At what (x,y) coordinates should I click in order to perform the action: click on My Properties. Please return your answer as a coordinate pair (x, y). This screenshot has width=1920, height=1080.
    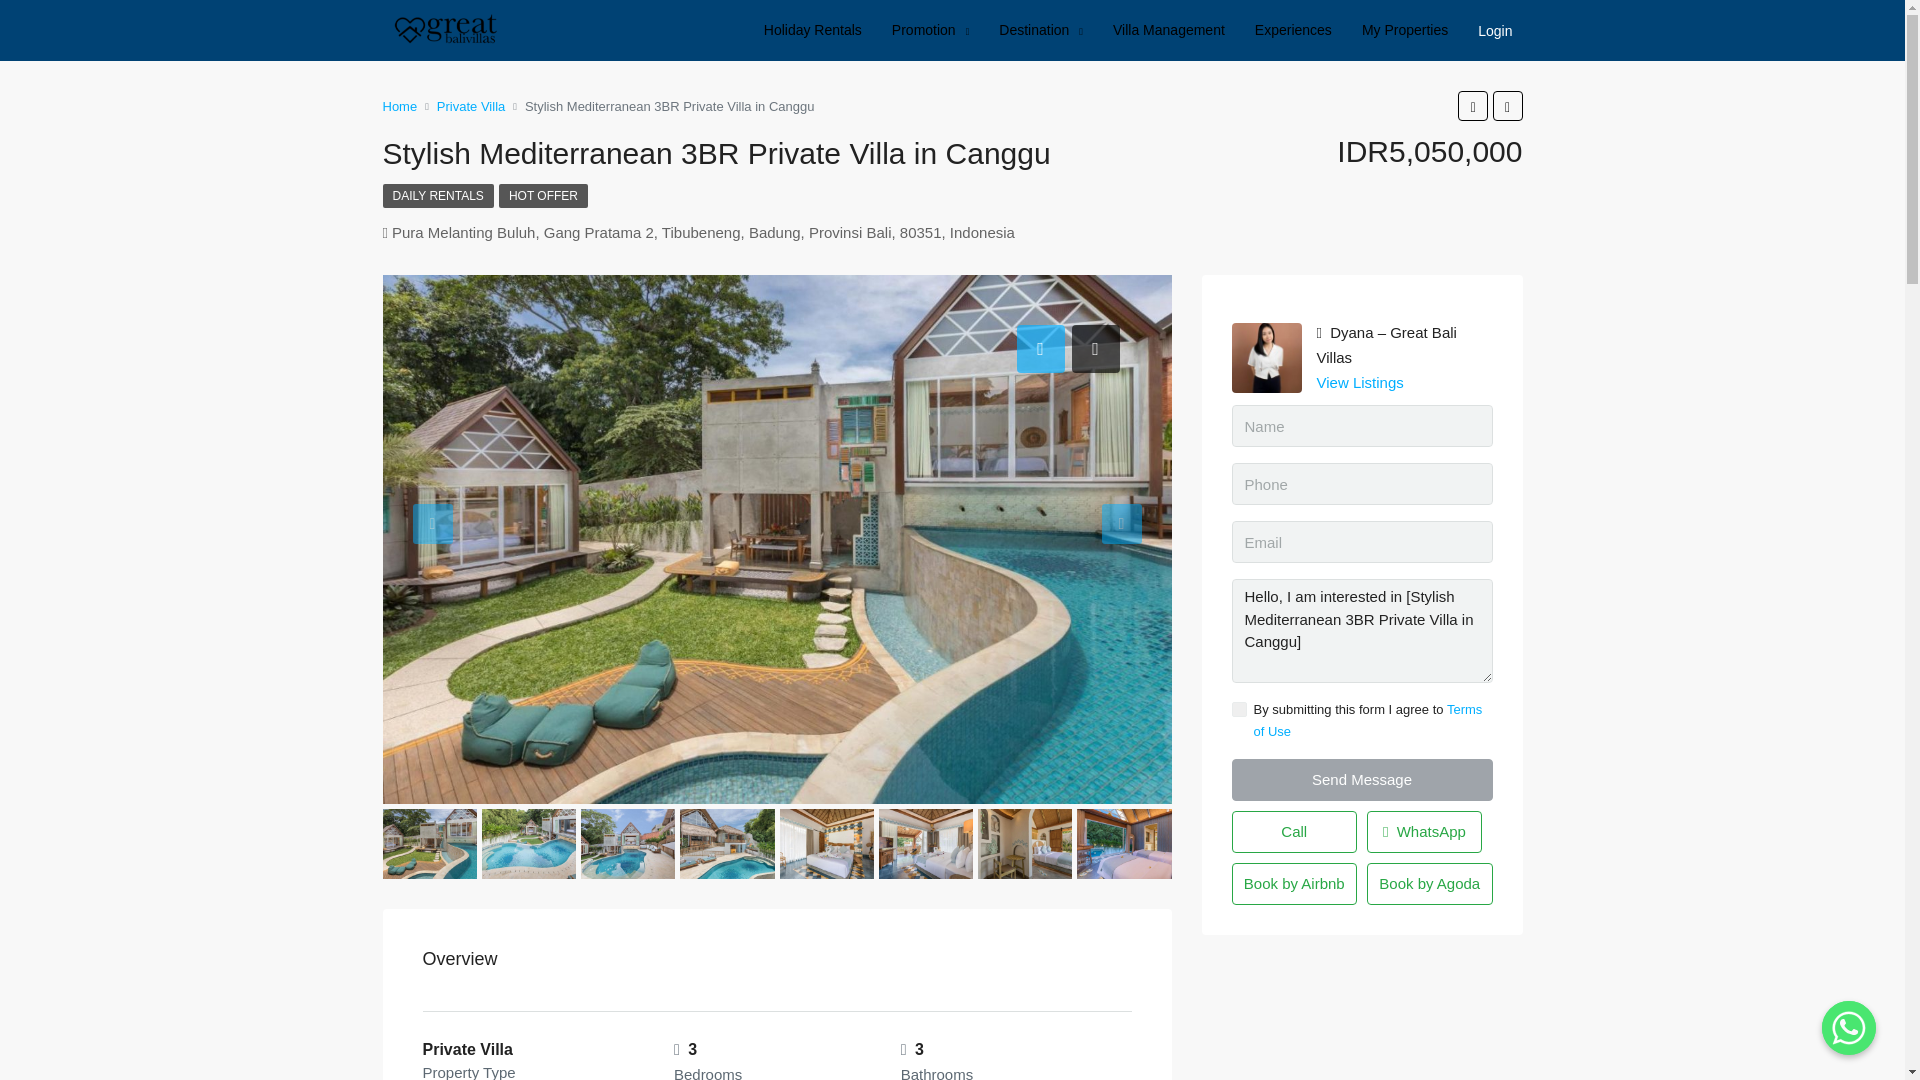
    Looking at the image, I should click on (1405, 30).